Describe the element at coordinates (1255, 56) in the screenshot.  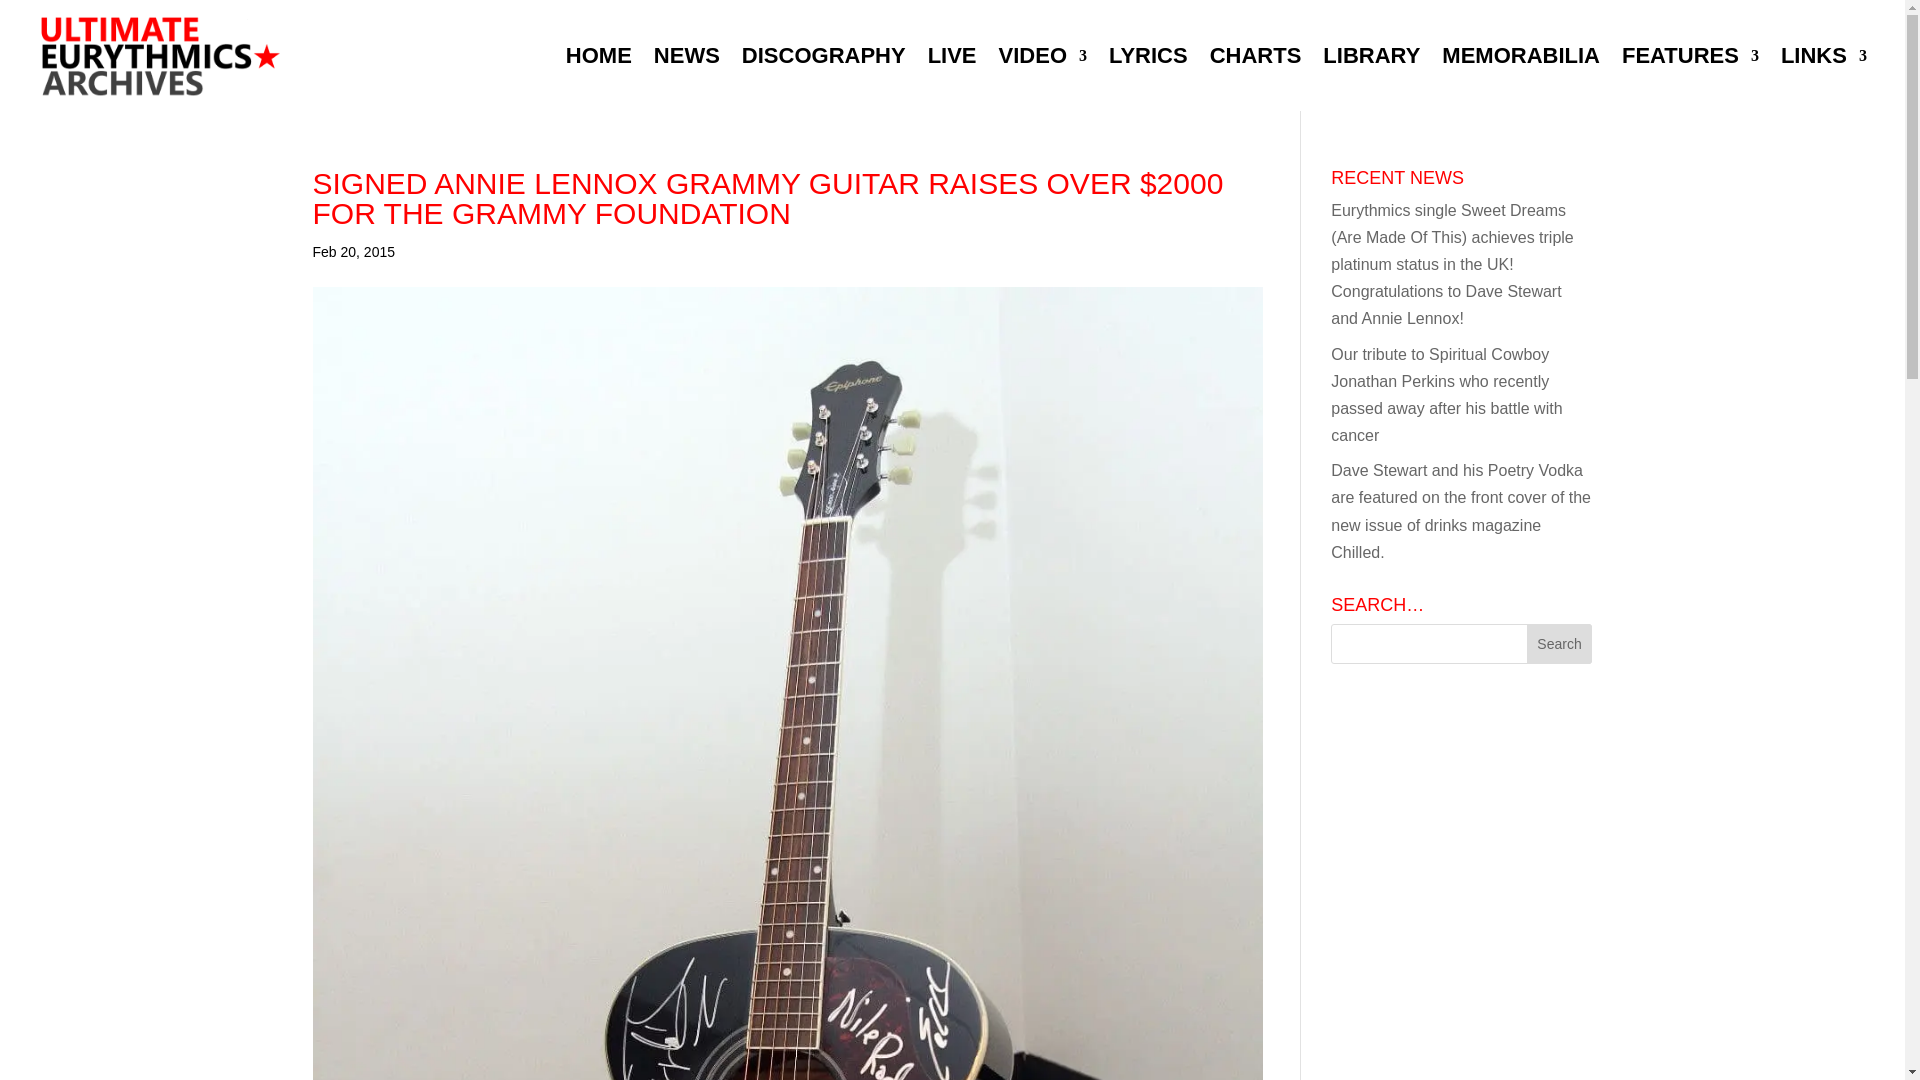
I see `CHARTS` at that location.